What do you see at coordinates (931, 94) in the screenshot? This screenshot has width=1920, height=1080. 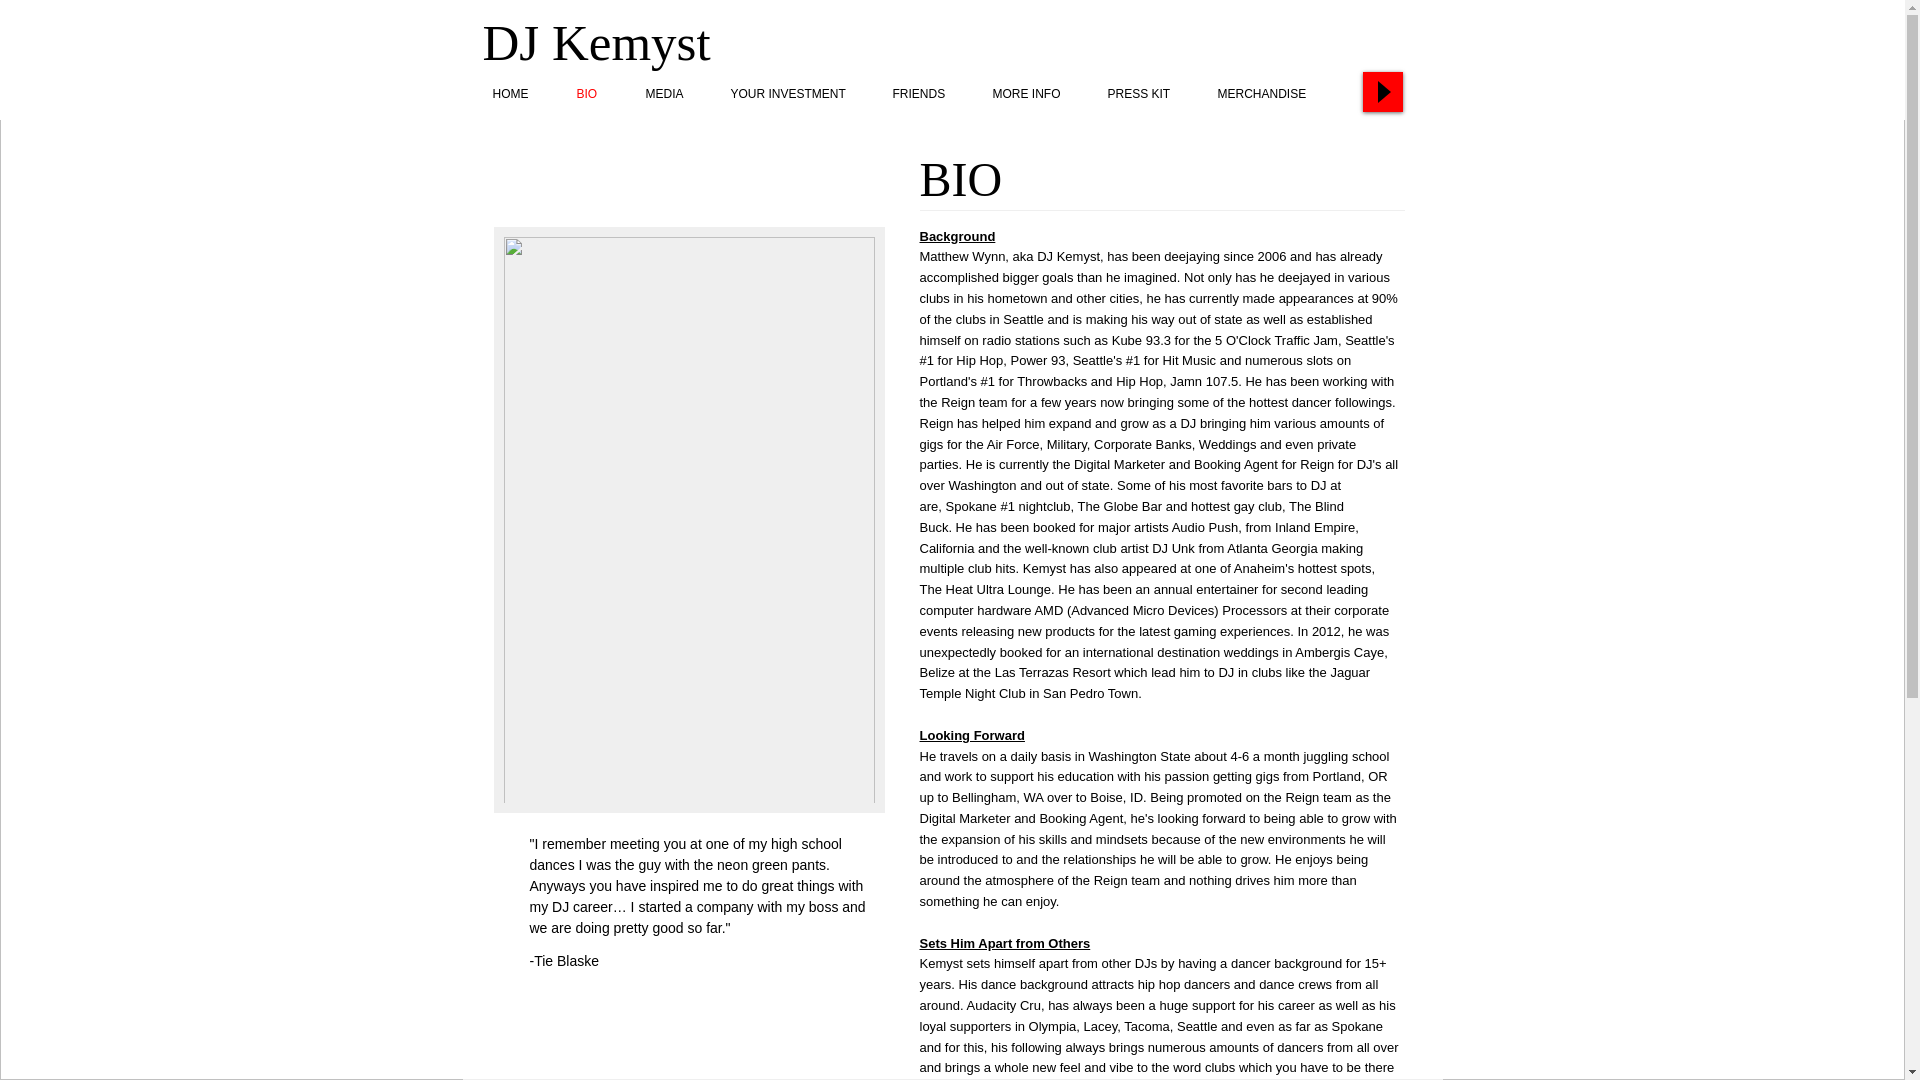 I see `FRIENDS` at bounding box center [931, 94].